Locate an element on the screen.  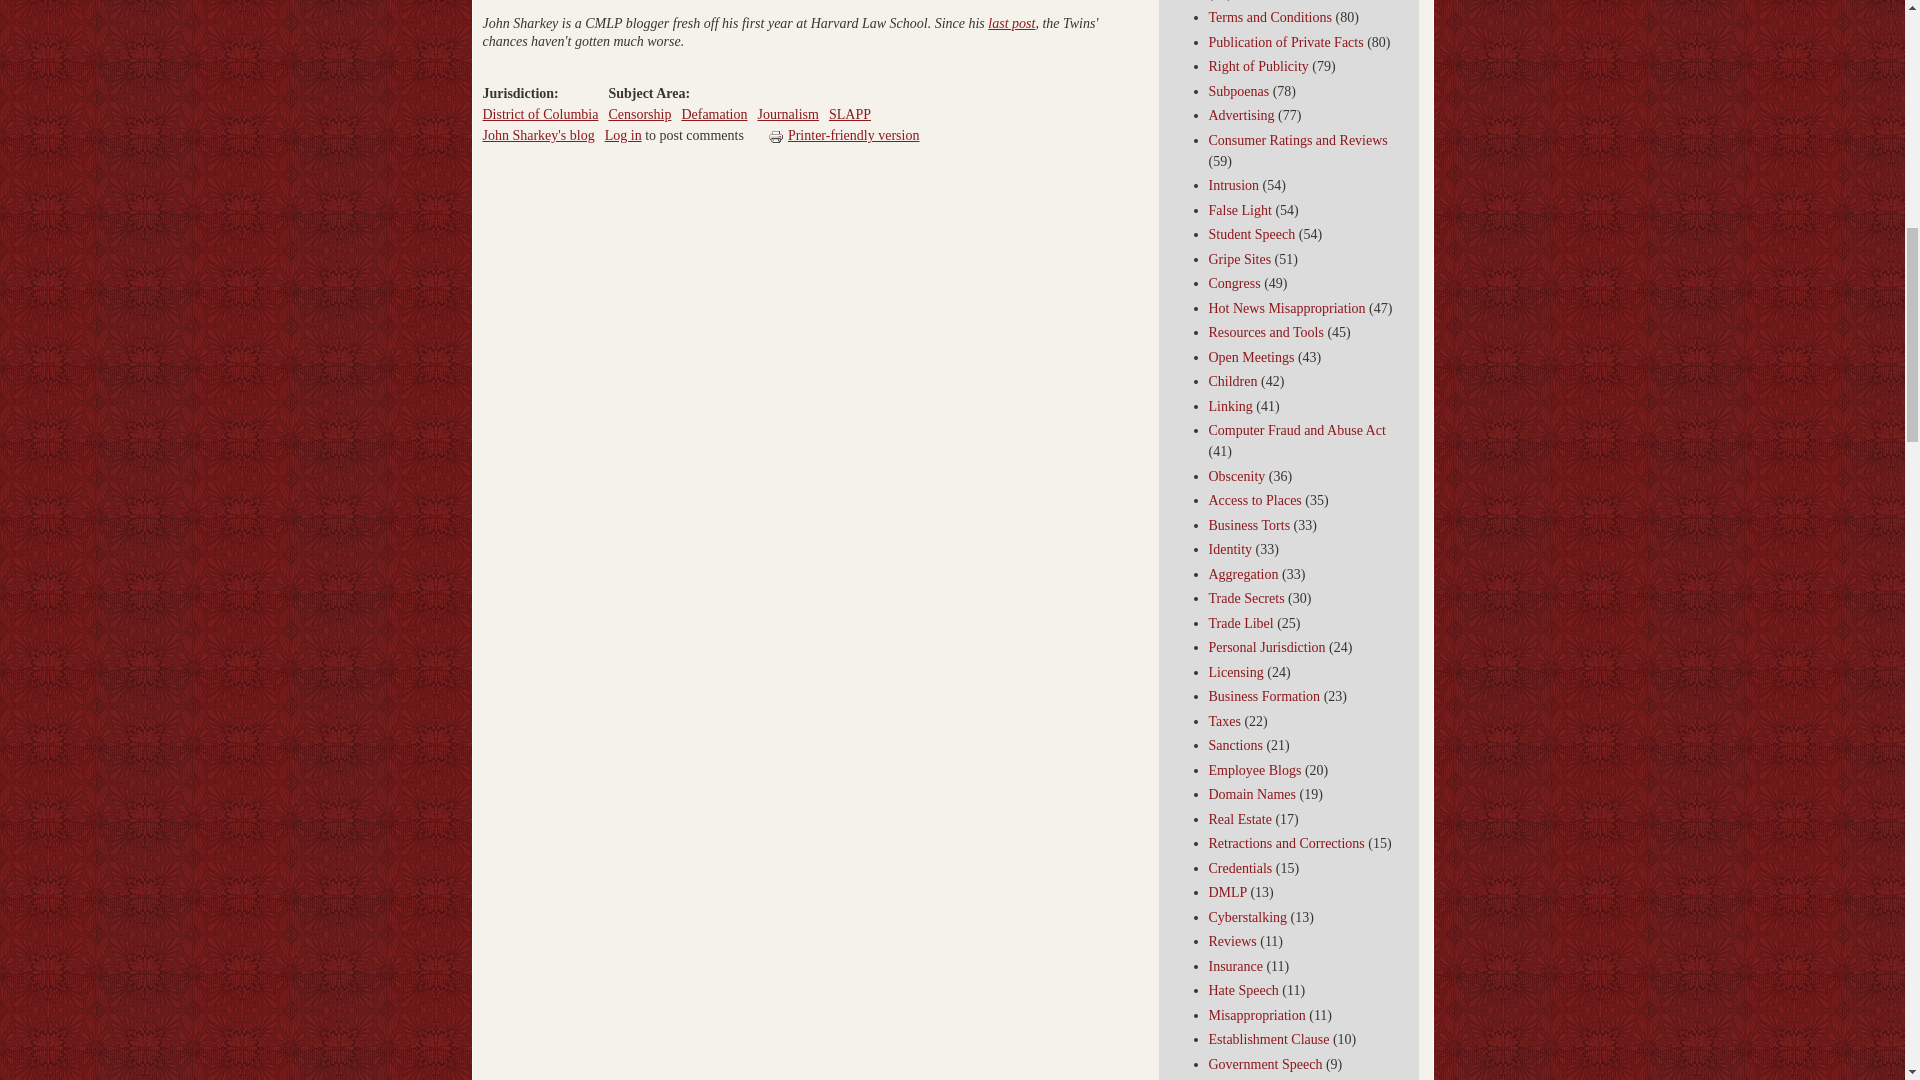
District of Columbia is located at coordinates (539, 114).